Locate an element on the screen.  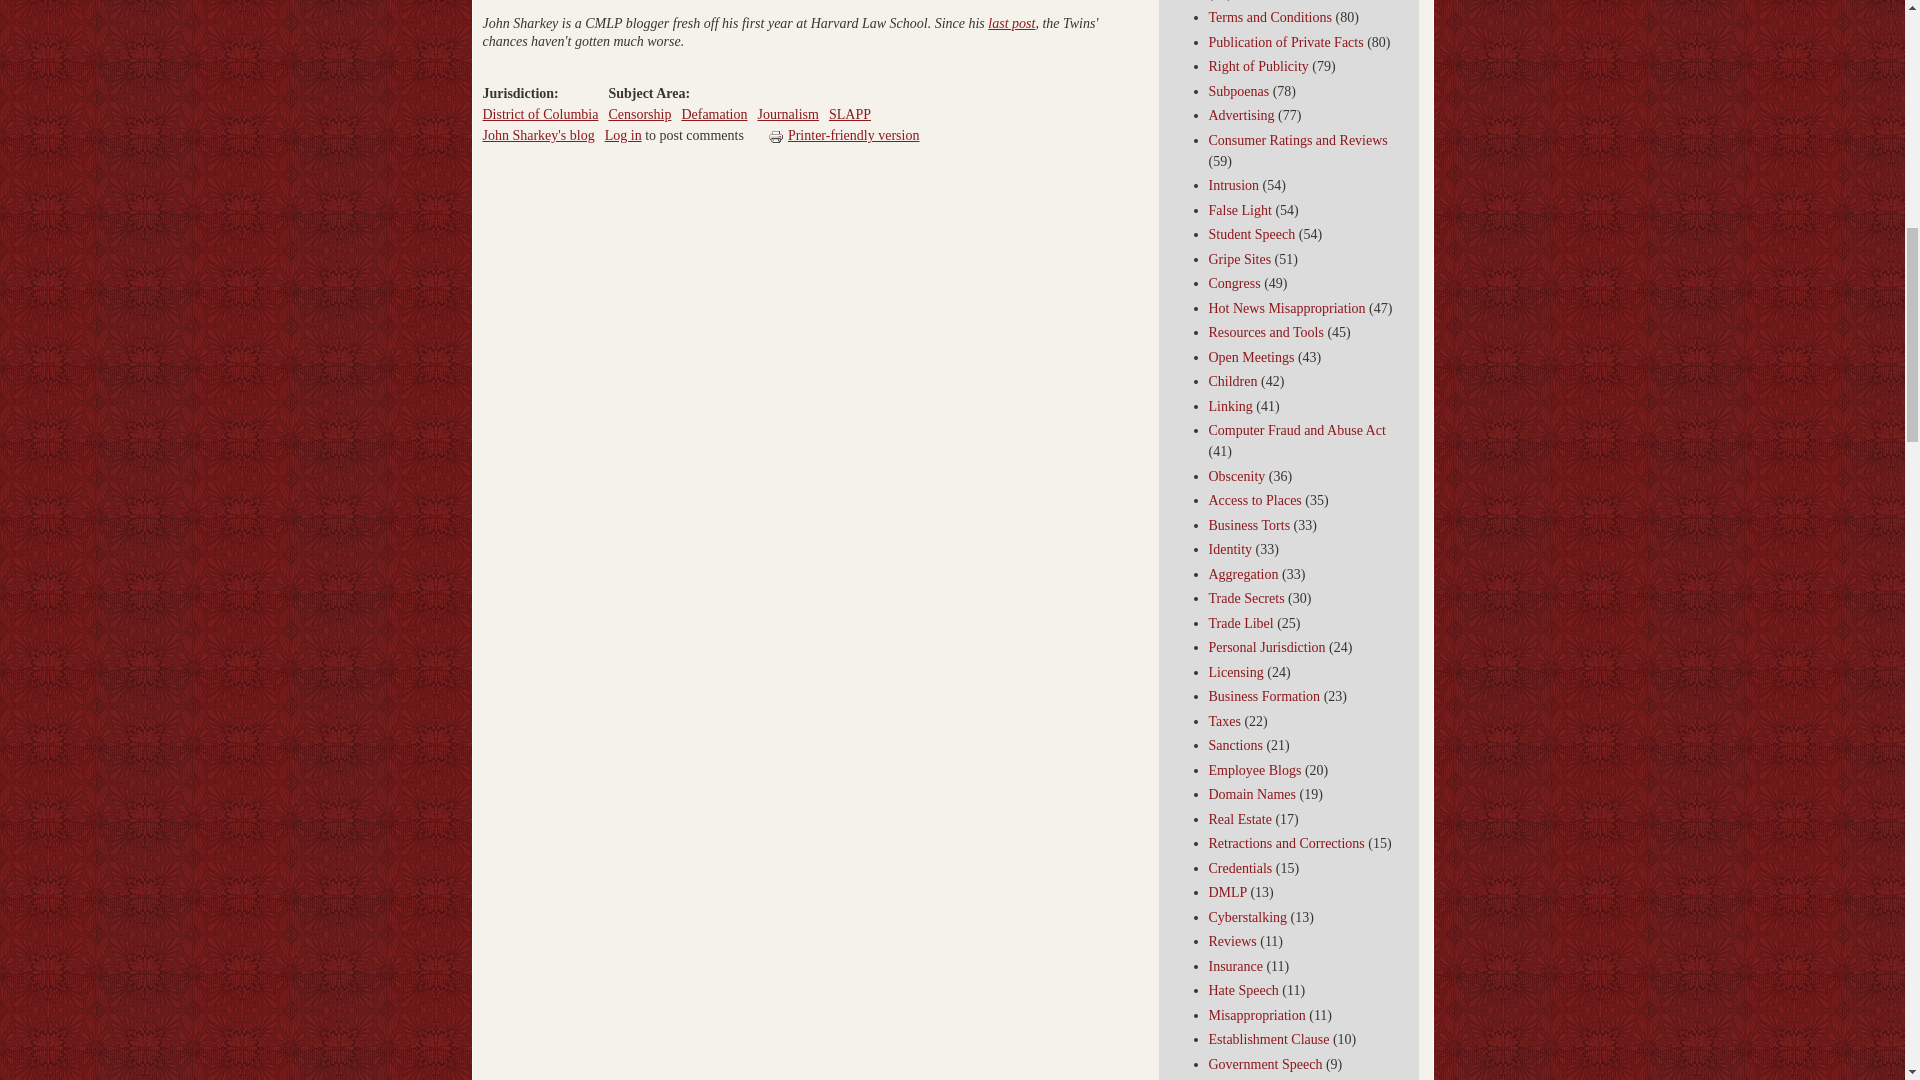
District of Columbia is located at coordinates (539, 114).